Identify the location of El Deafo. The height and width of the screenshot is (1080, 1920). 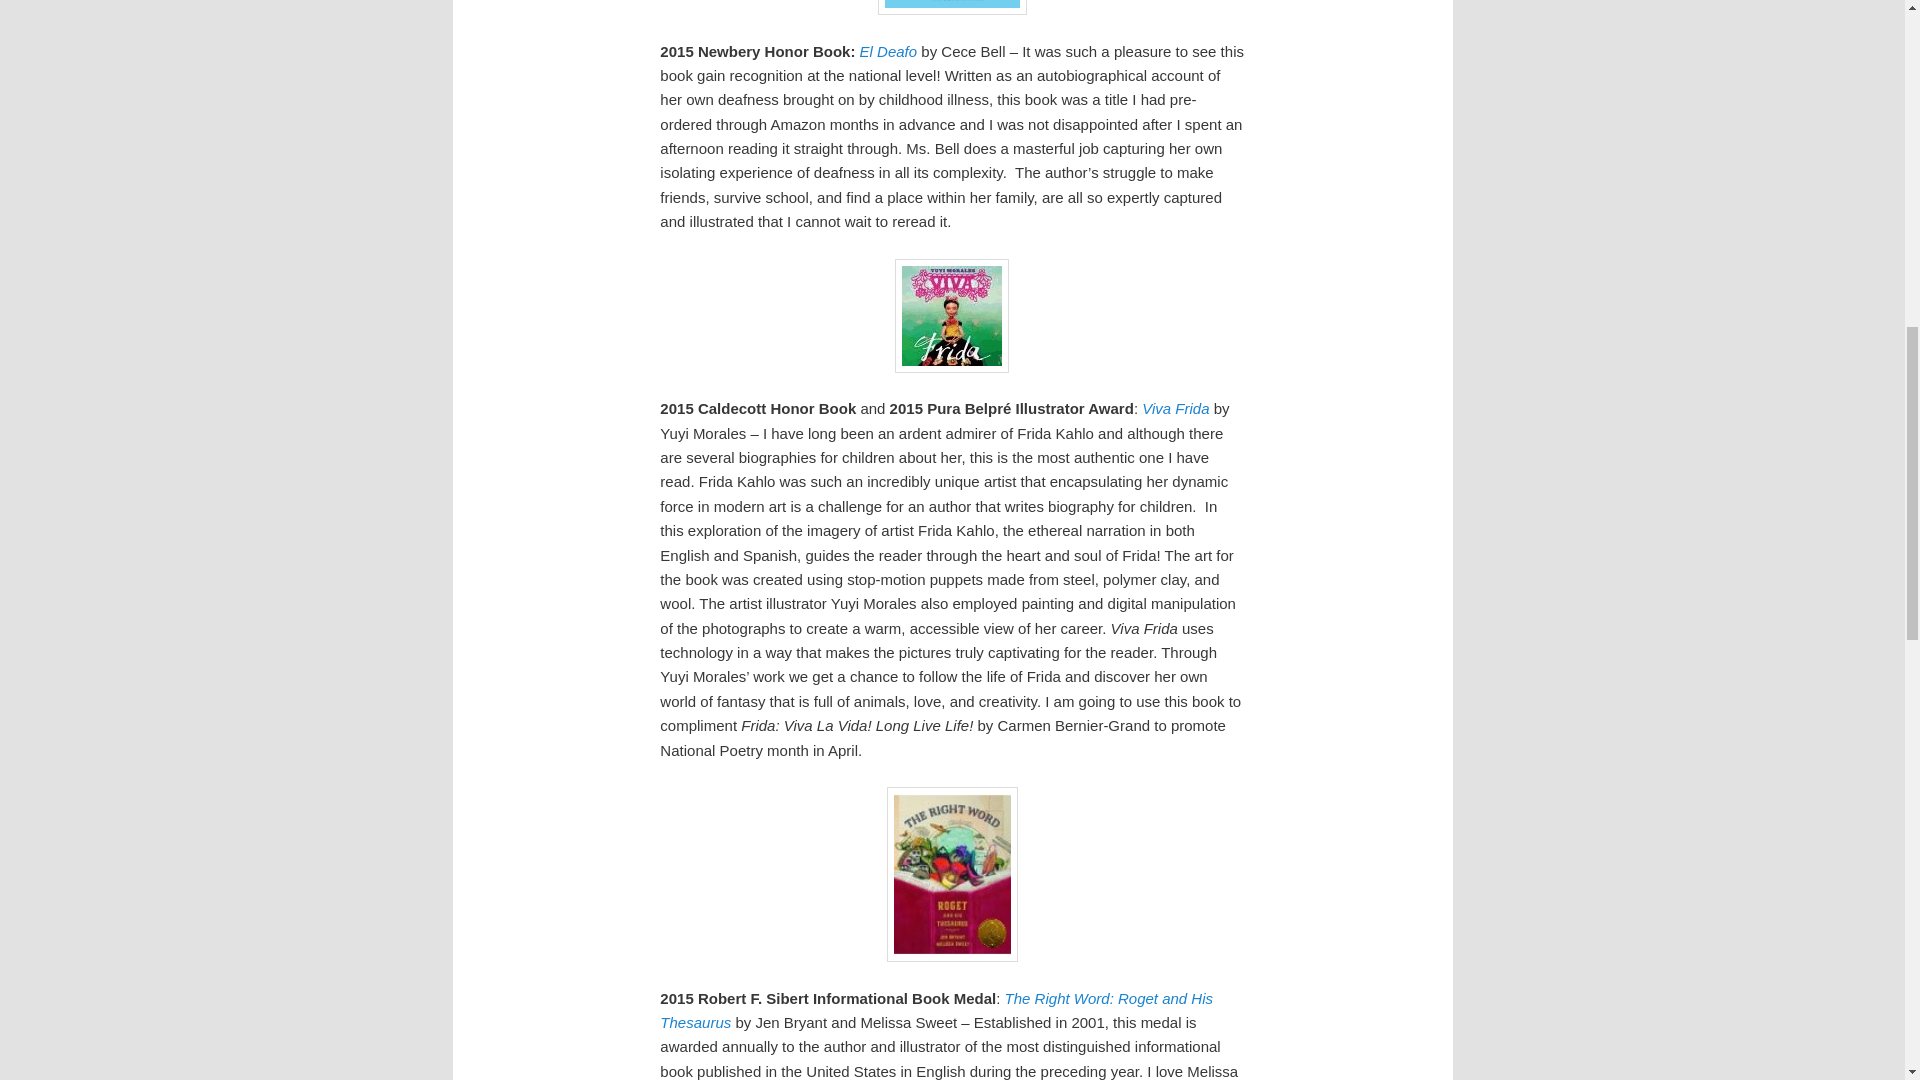
(888, 52).